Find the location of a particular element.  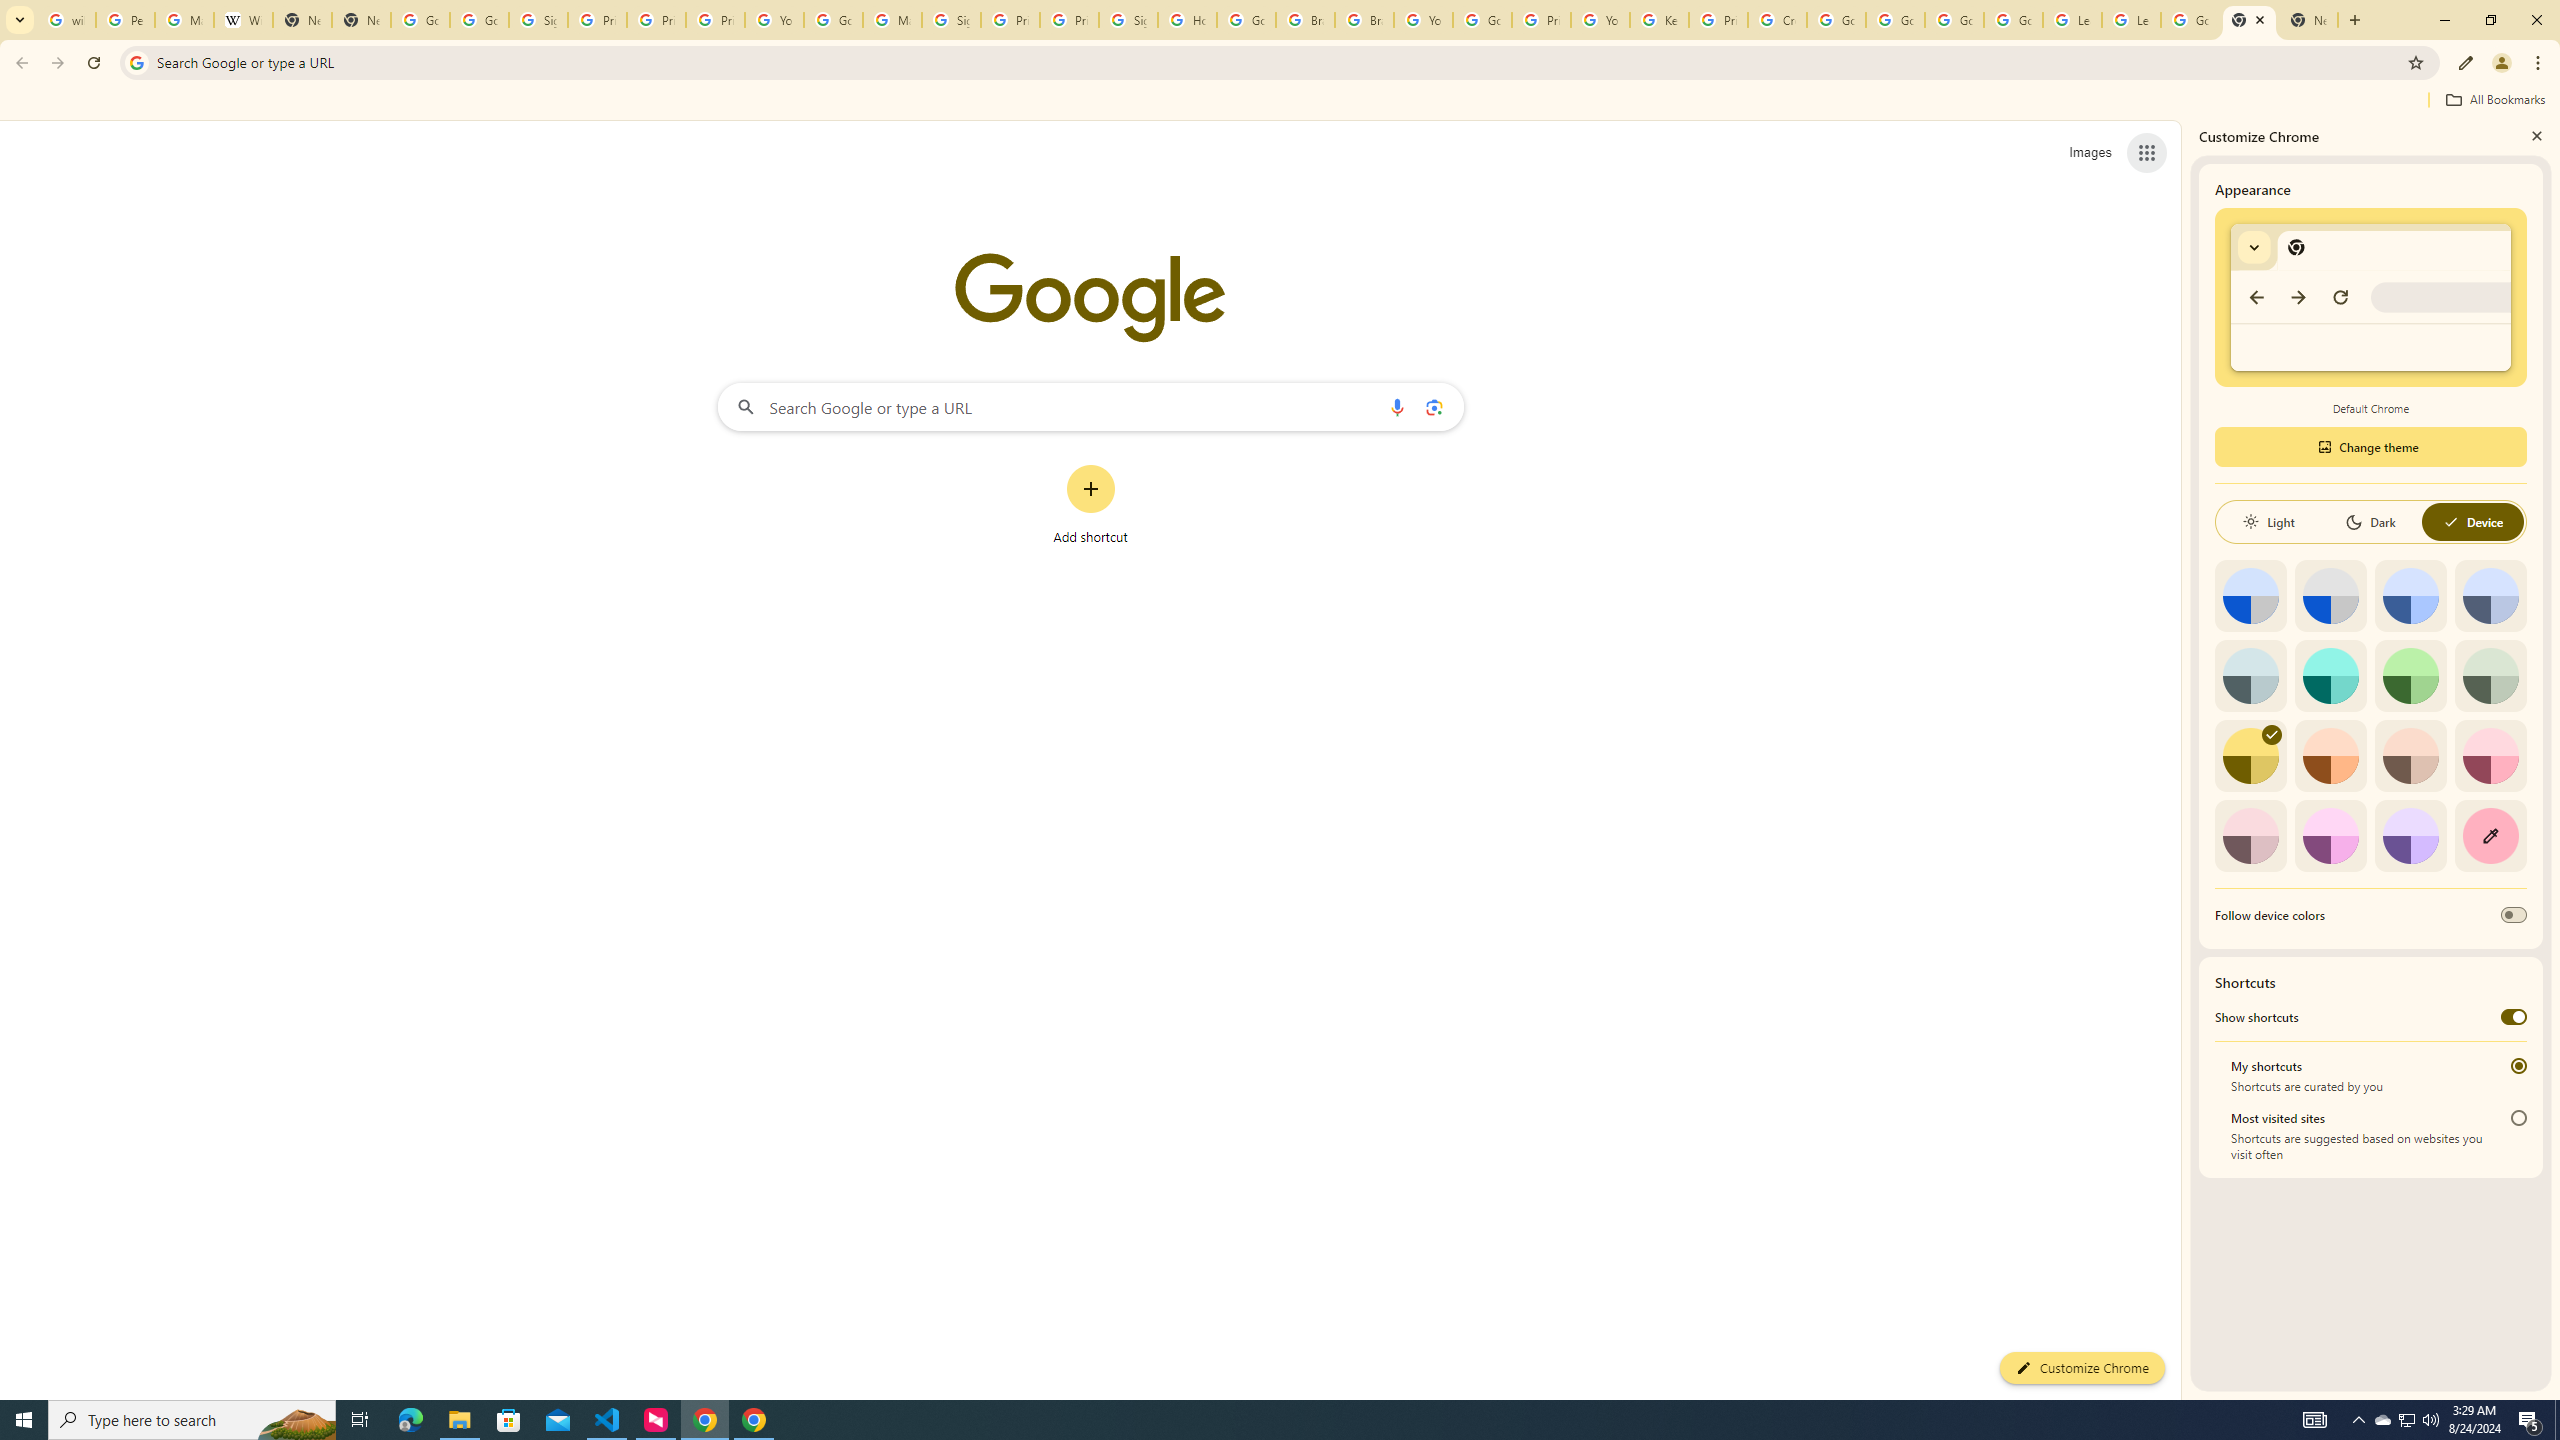

Sign in - Google Accounts is located at coordinates (952, 20).